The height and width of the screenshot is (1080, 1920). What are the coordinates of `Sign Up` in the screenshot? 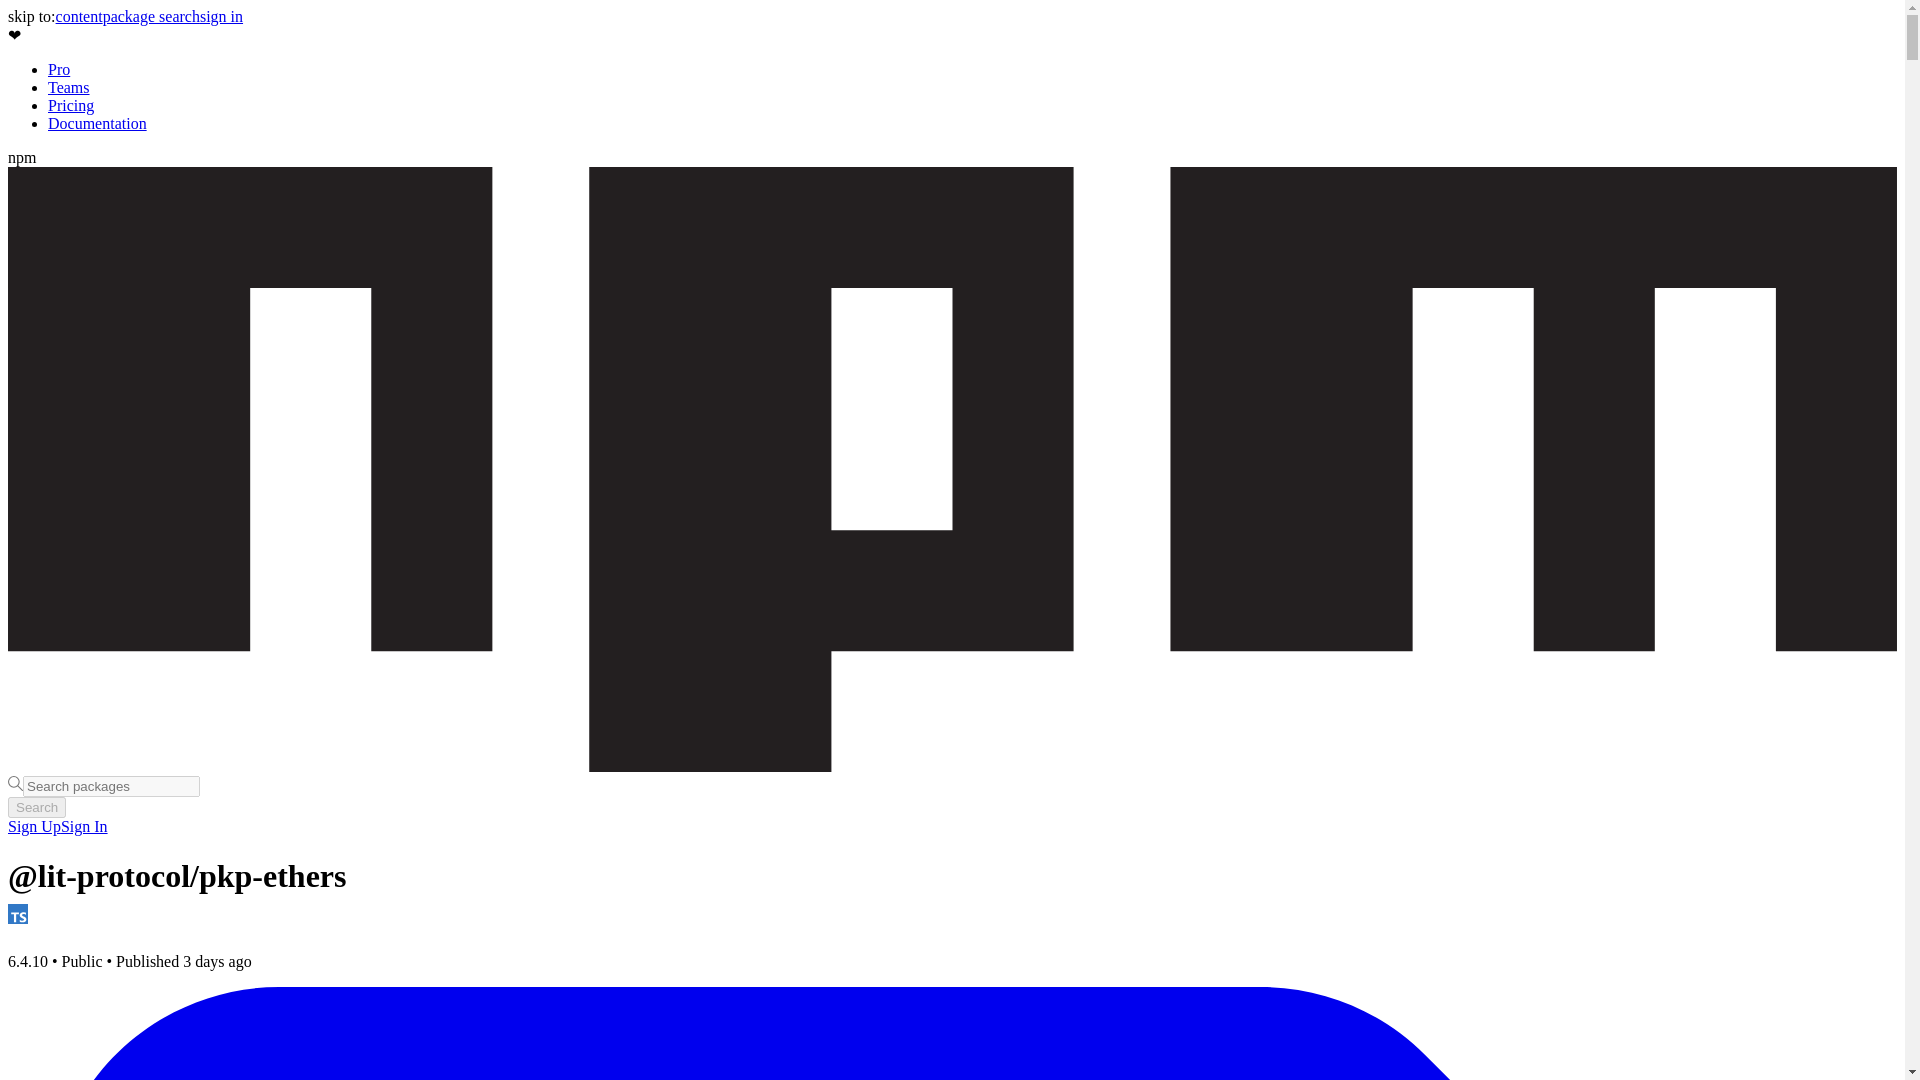 It's located at (34, 826).